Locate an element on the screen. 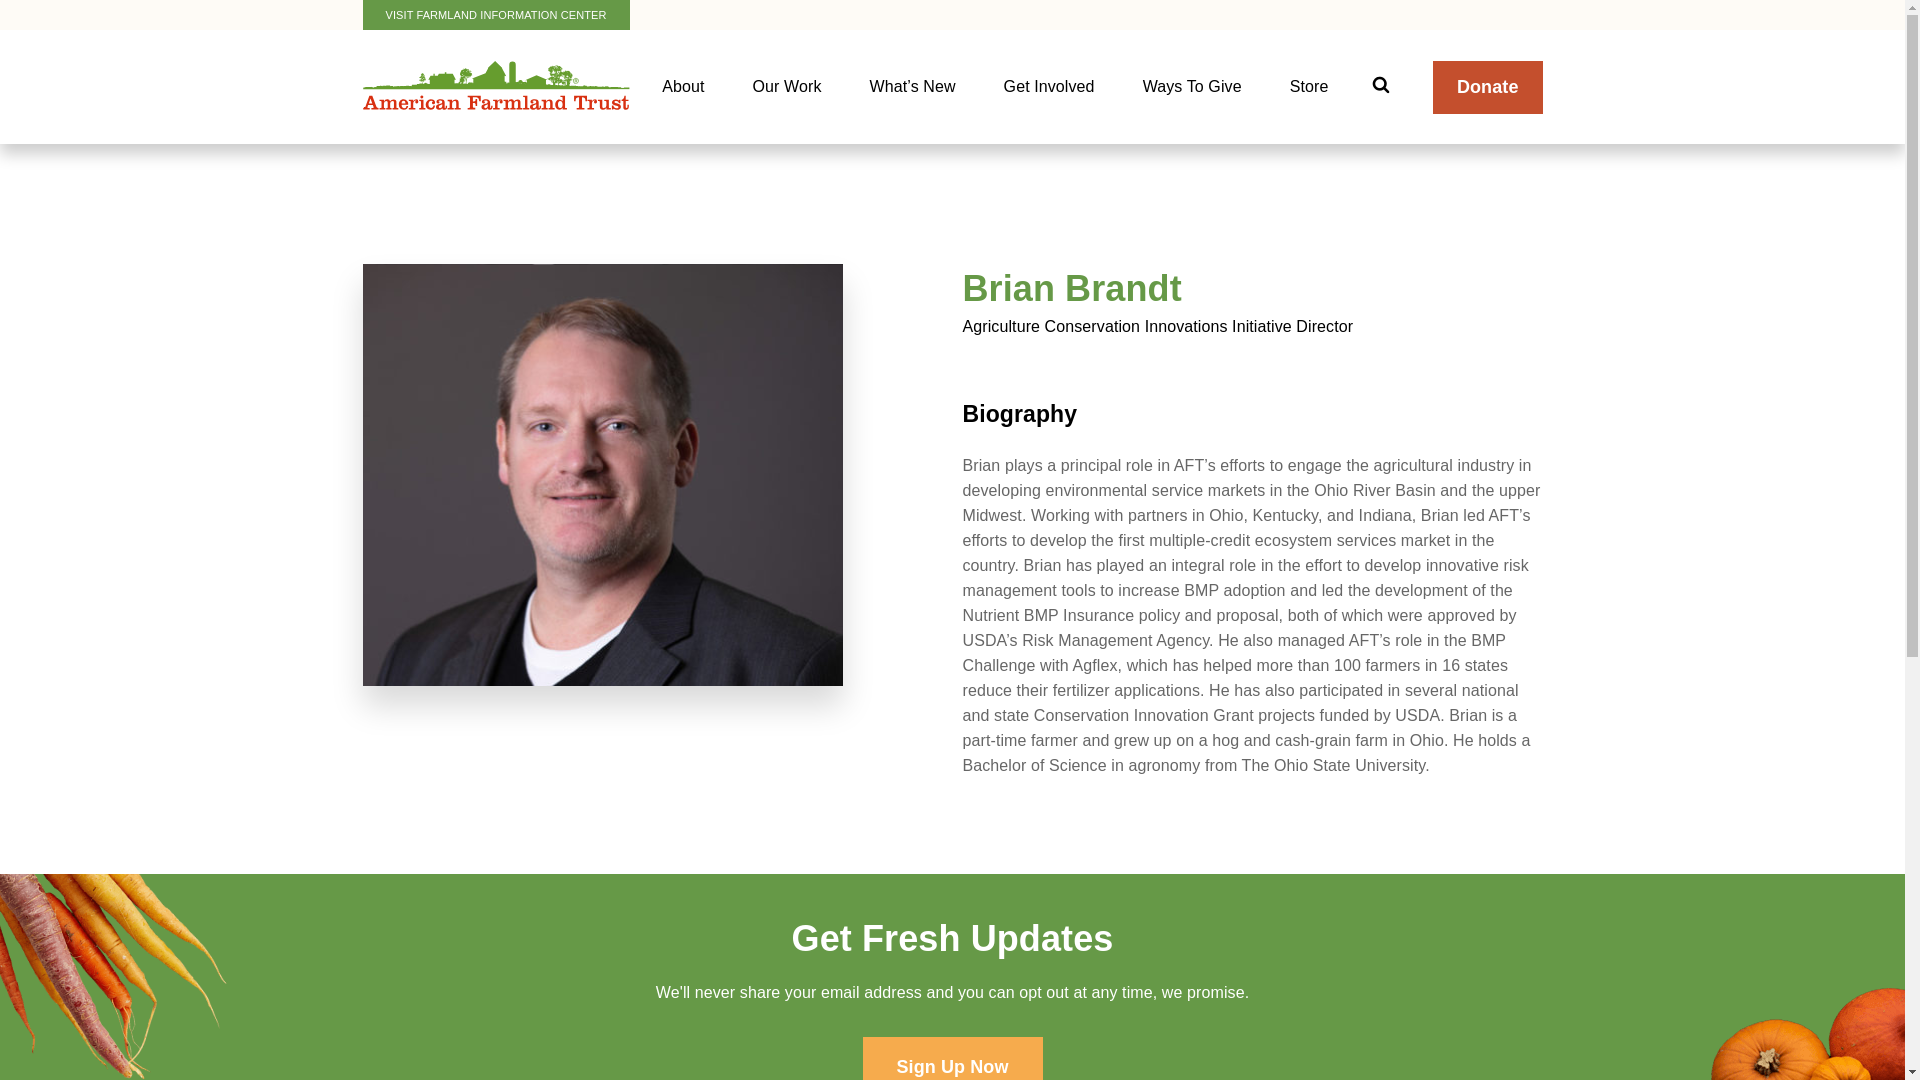 The height and width of the screenshot is (1080, 1920). Store is located at coordinates (1309, 86).